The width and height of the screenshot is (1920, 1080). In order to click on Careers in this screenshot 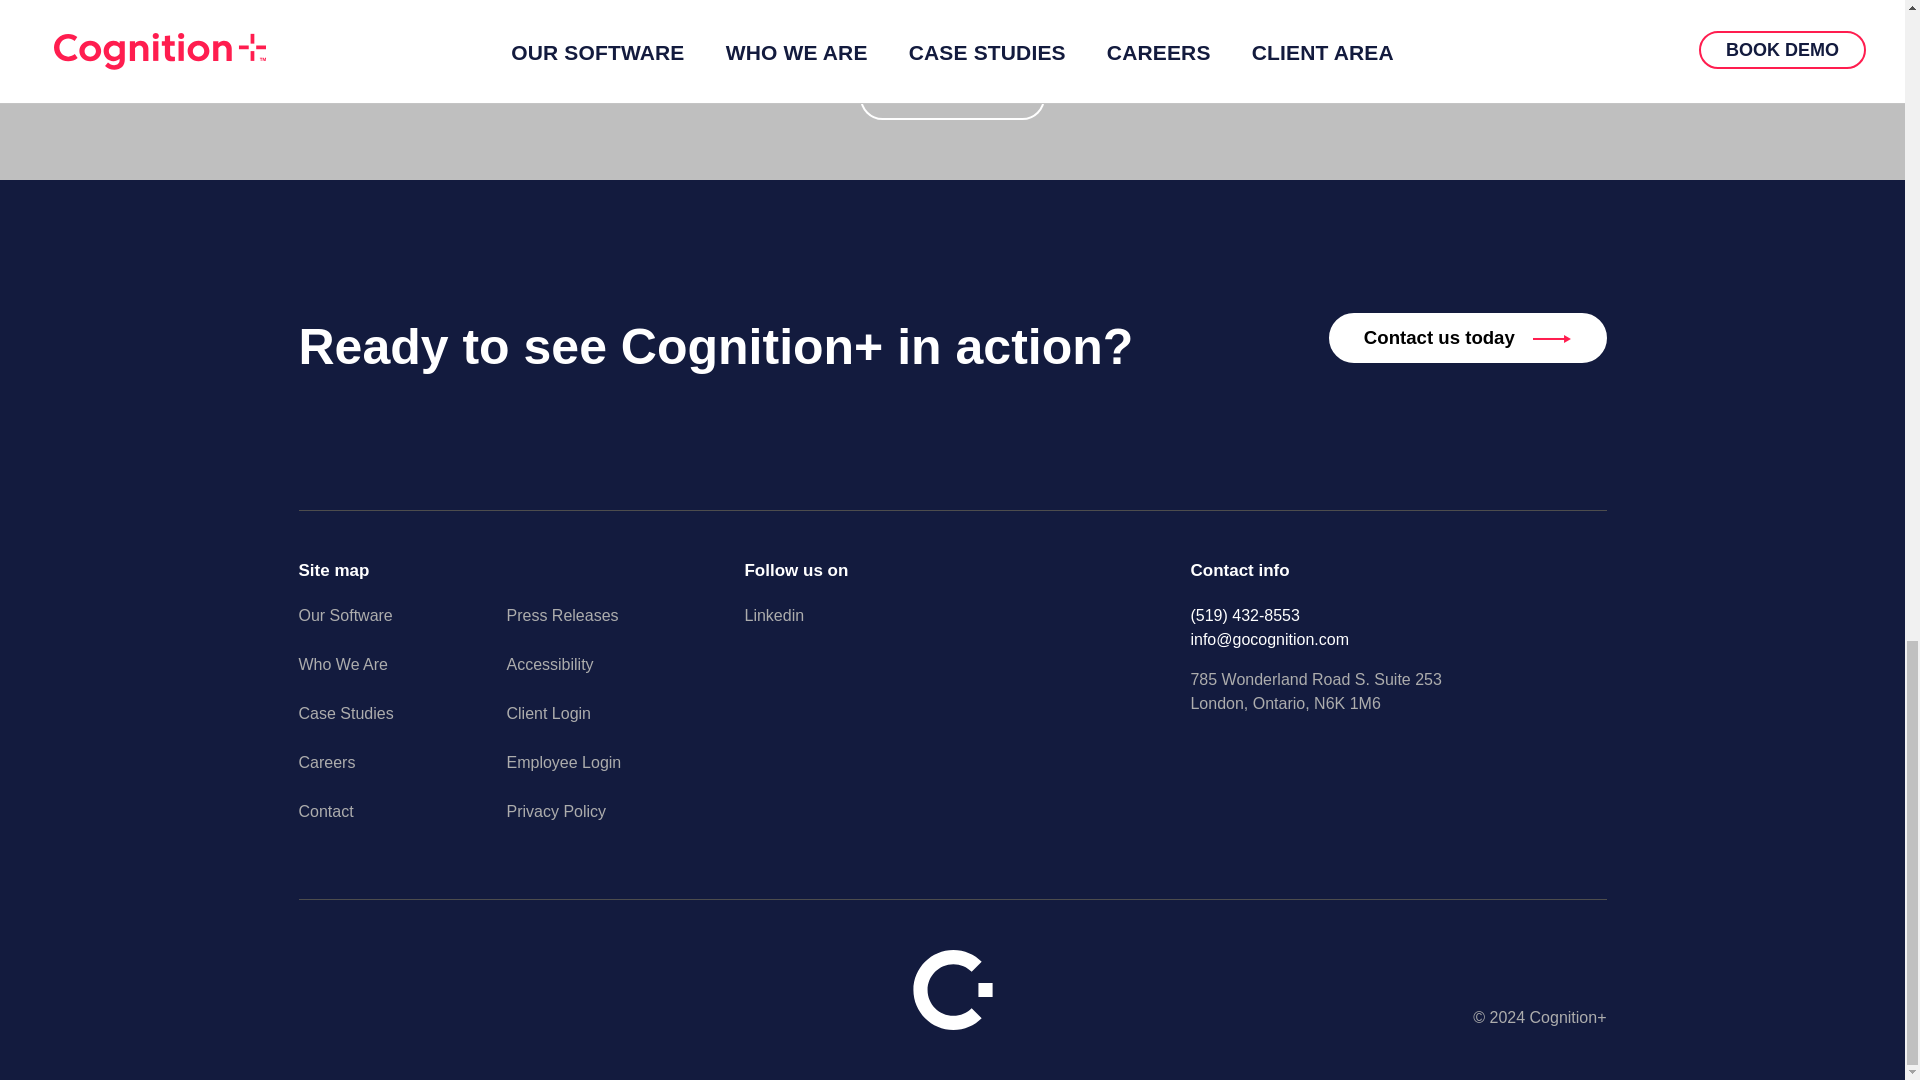, I will do `click(402, 775)`.